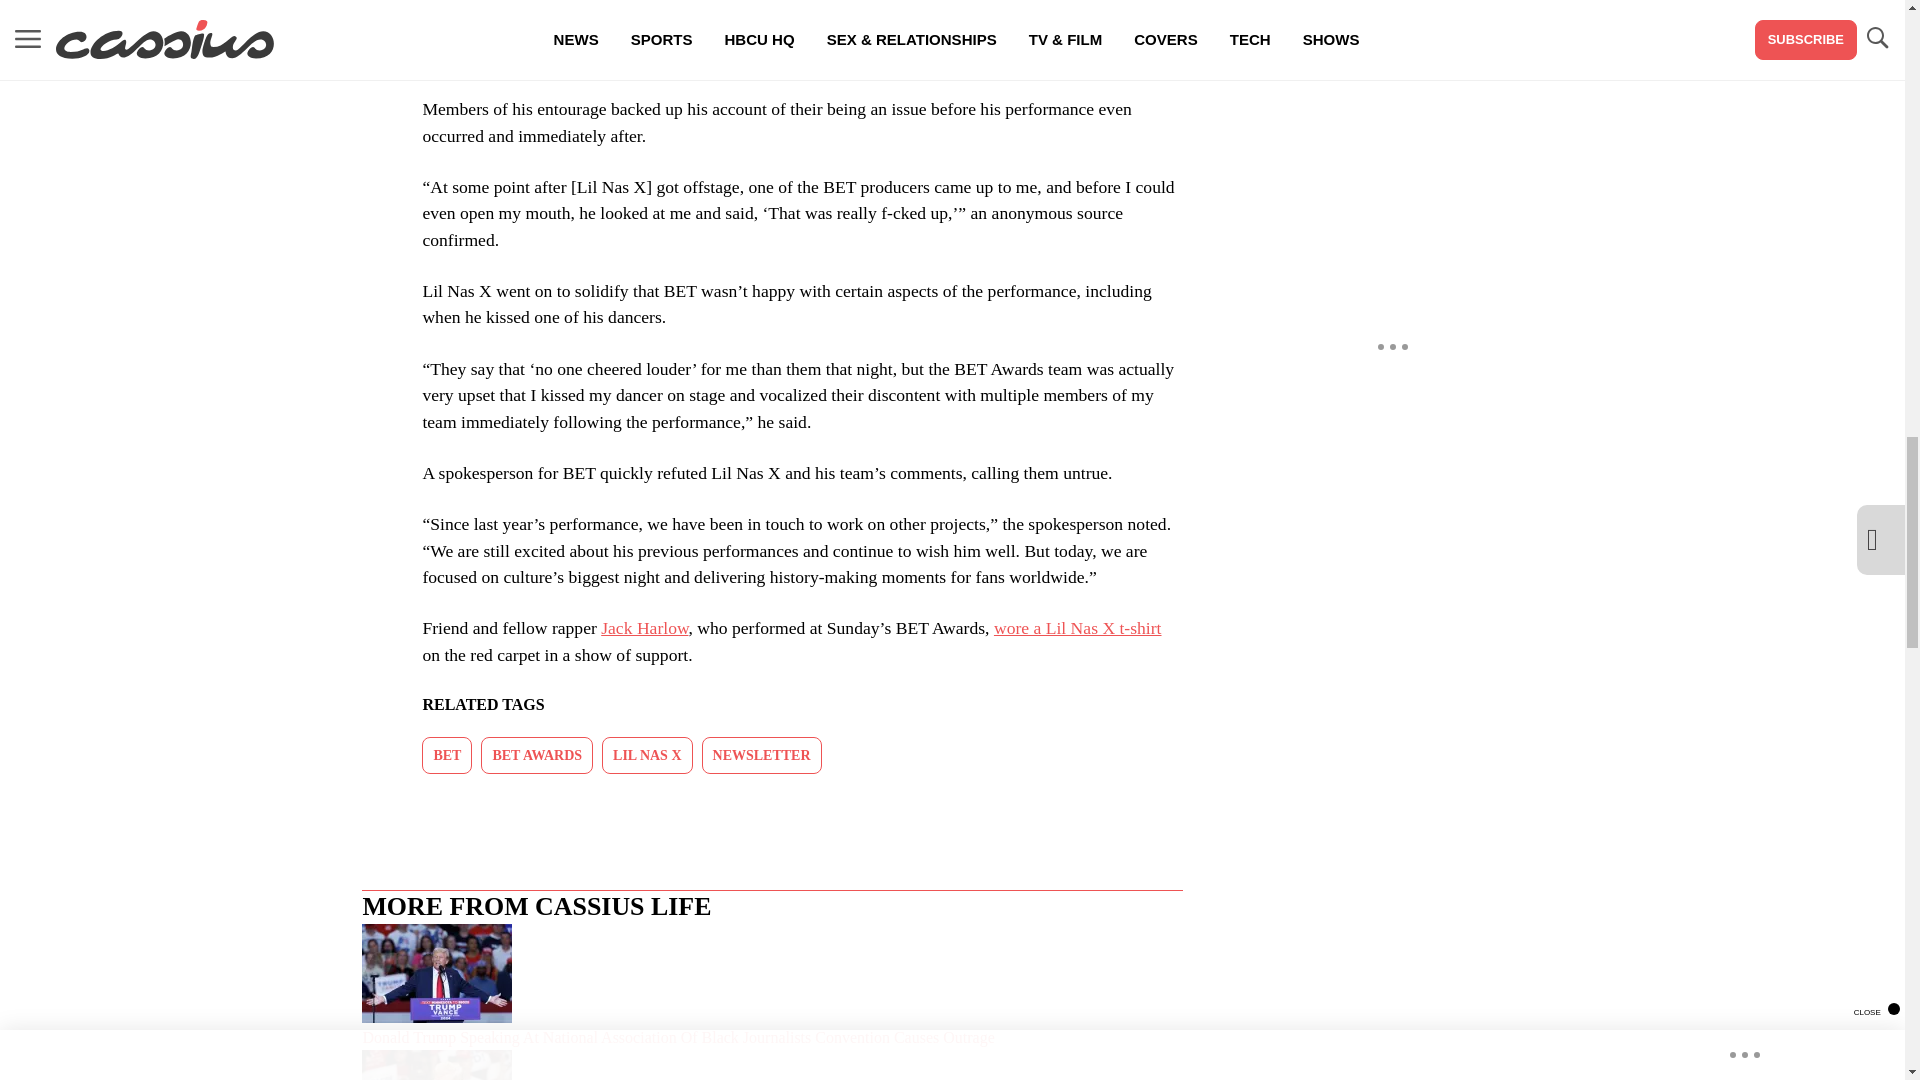 This screenshot has width=1920, height=1080. I want to click on Media Playlist, so click(1306, 14).